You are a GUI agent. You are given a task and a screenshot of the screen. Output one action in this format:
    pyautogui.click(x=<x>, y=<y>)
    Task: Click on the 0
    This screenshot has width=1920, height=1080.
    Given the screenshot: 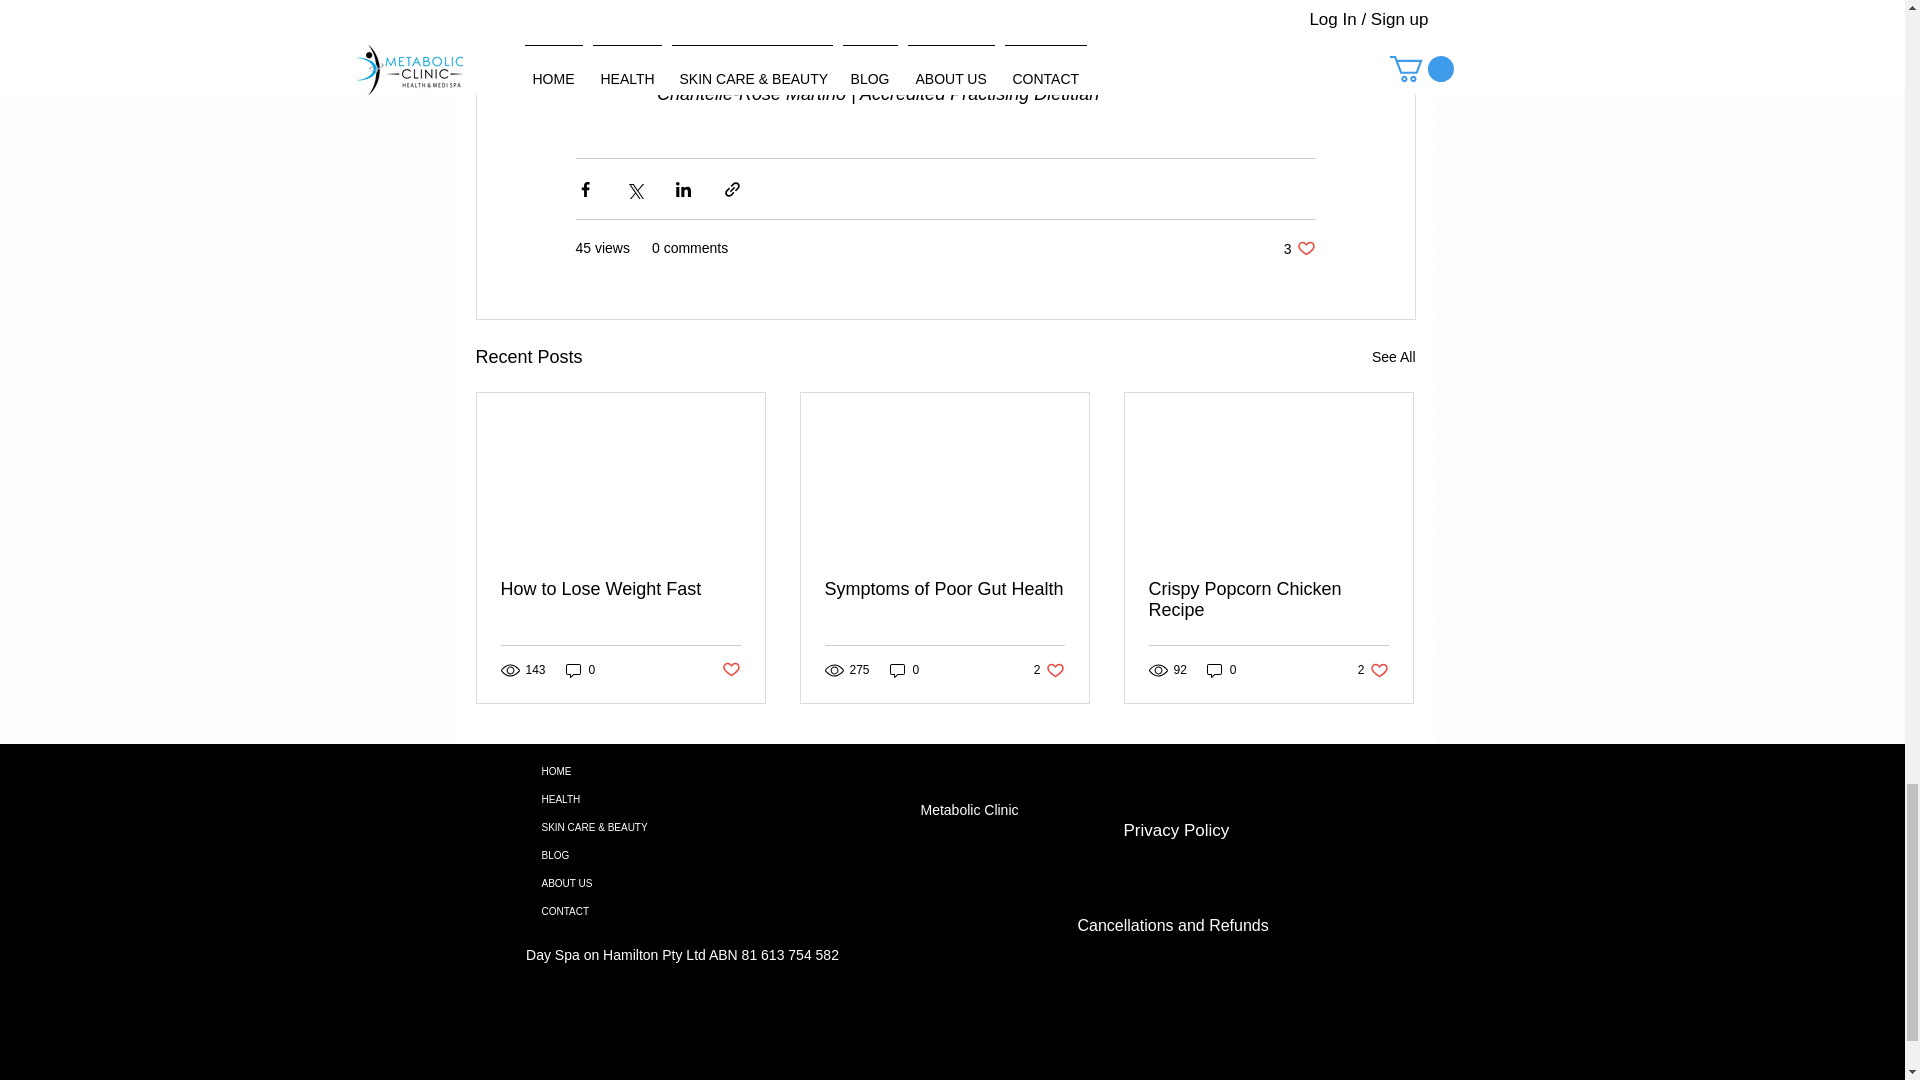 What is the action you would take?
    pyautogui.click(x=580, y=670)
    